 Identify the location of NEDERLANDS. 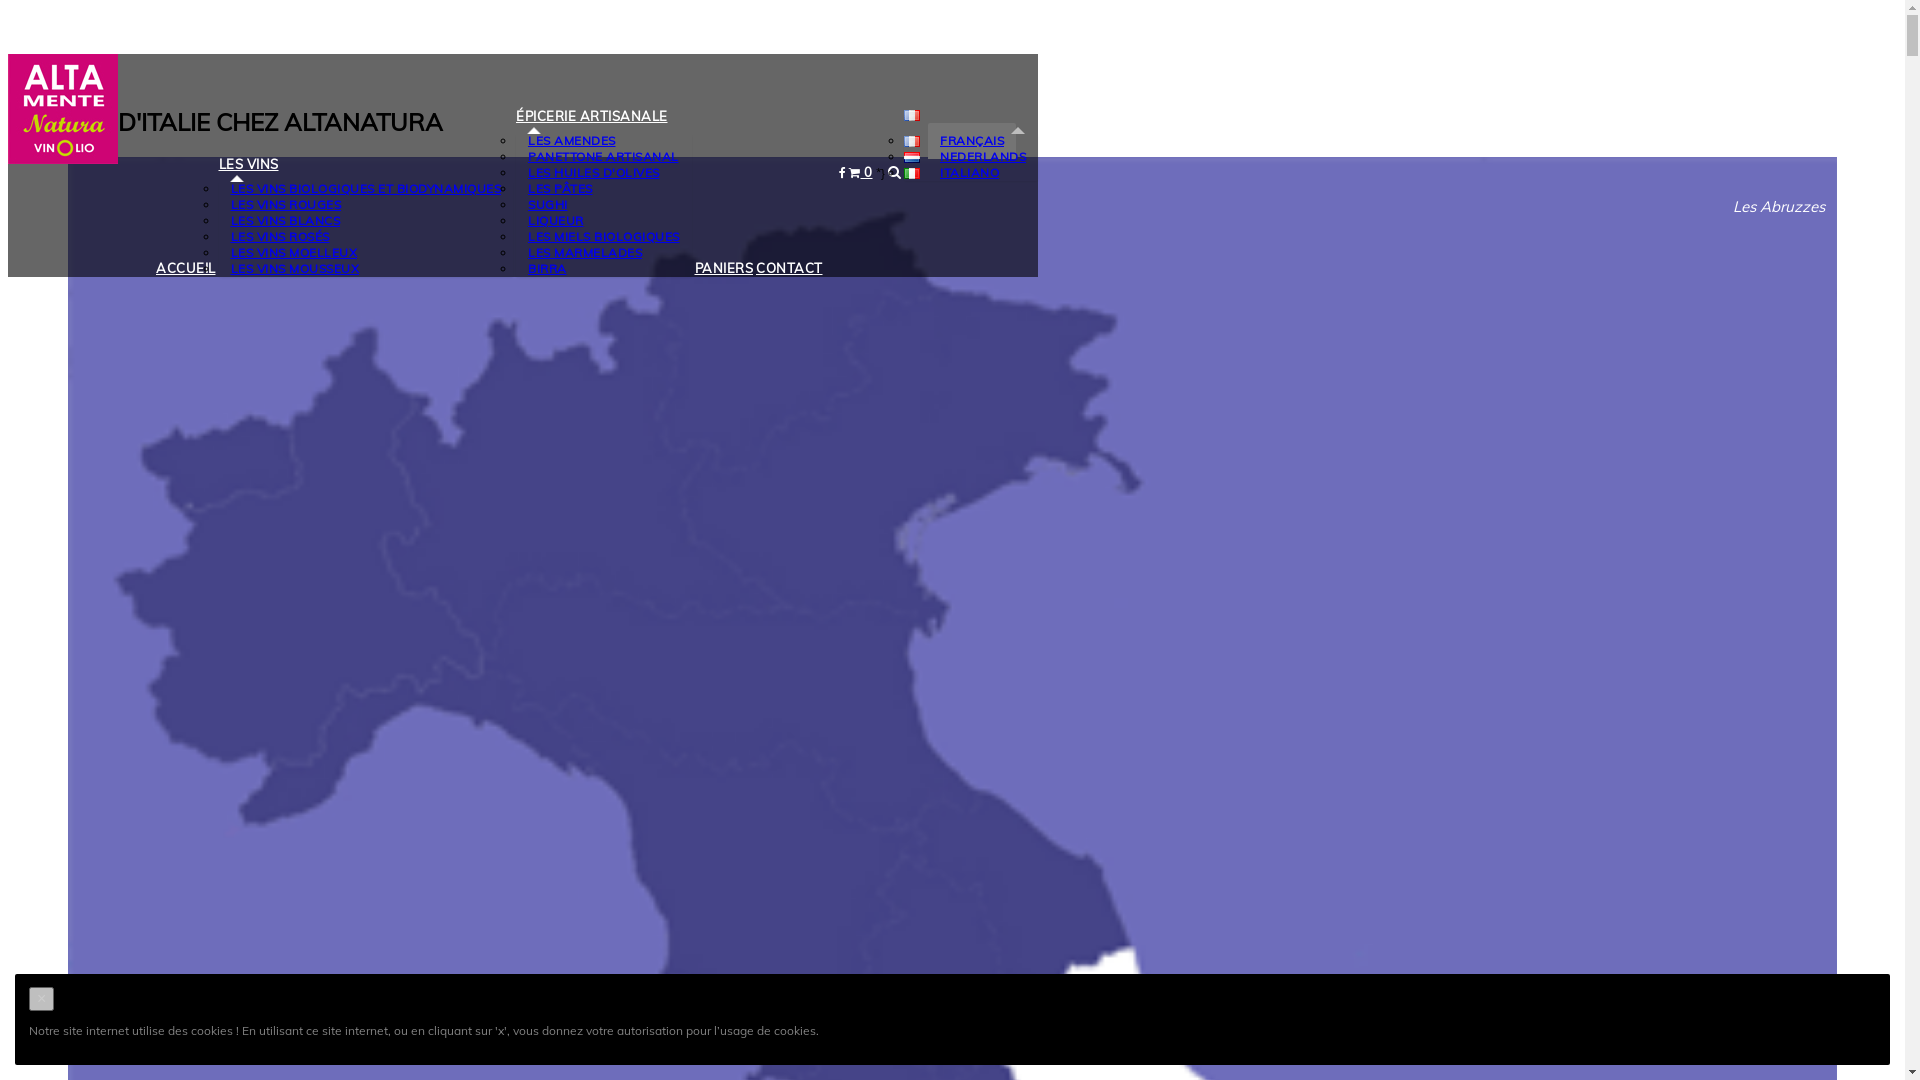
(983, 157).